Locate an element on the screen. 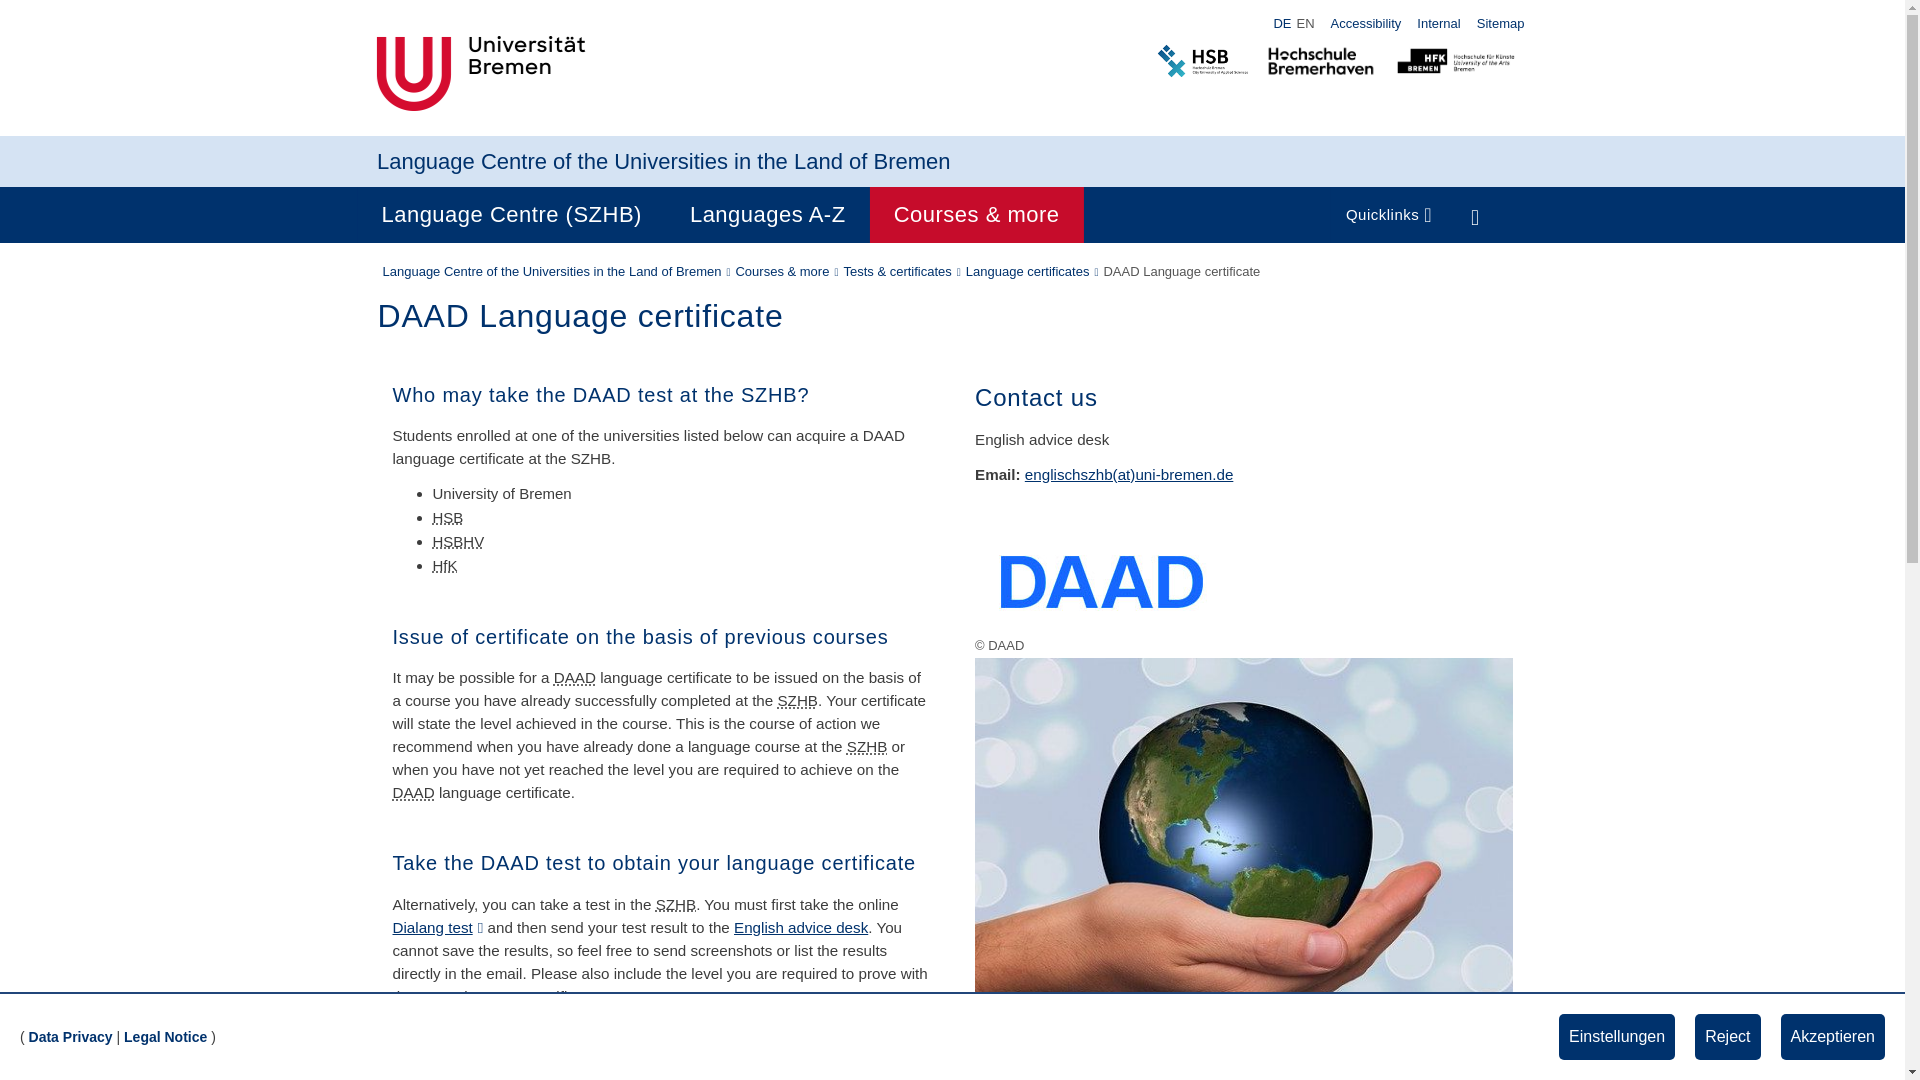 The image size is (1920, 1080). SZHB Language Centre is located at coordinates (676, 904).